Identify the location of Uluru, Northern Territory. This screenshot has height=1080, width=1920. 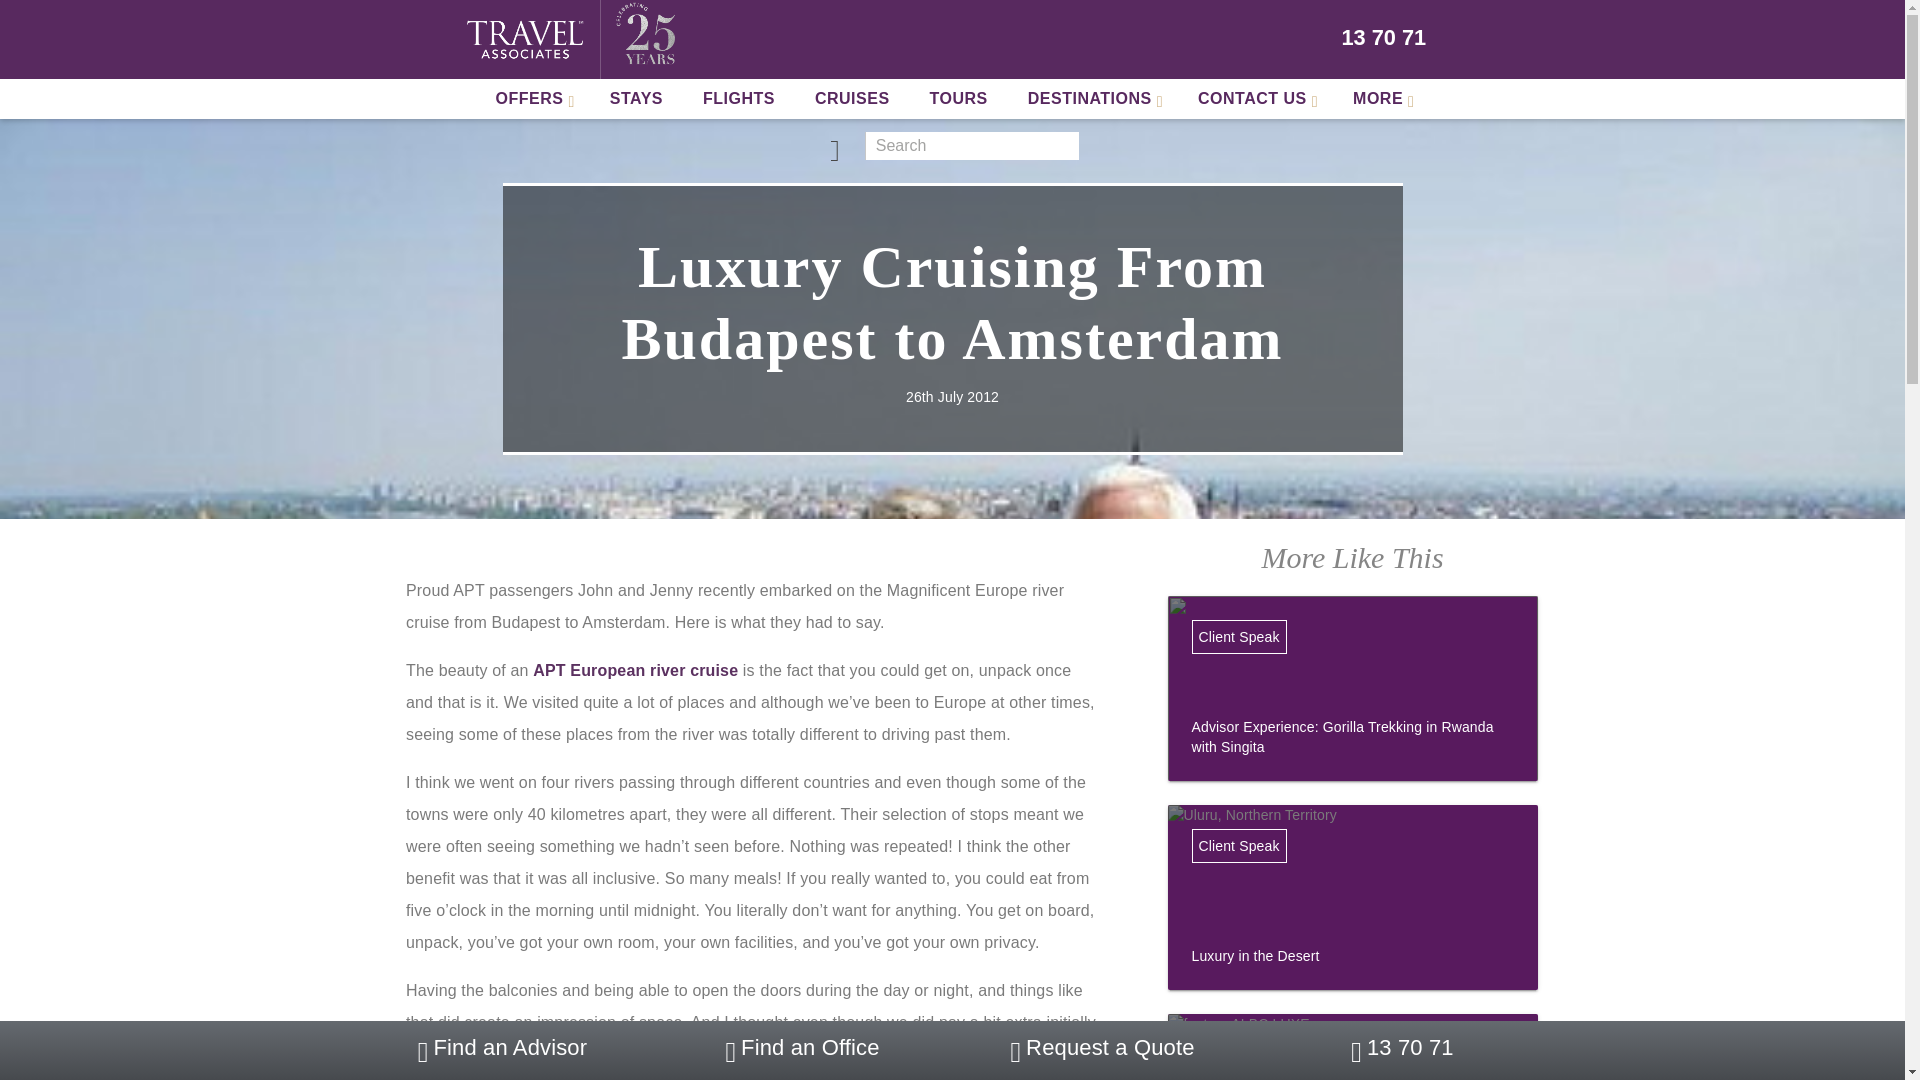
(1352, 926).